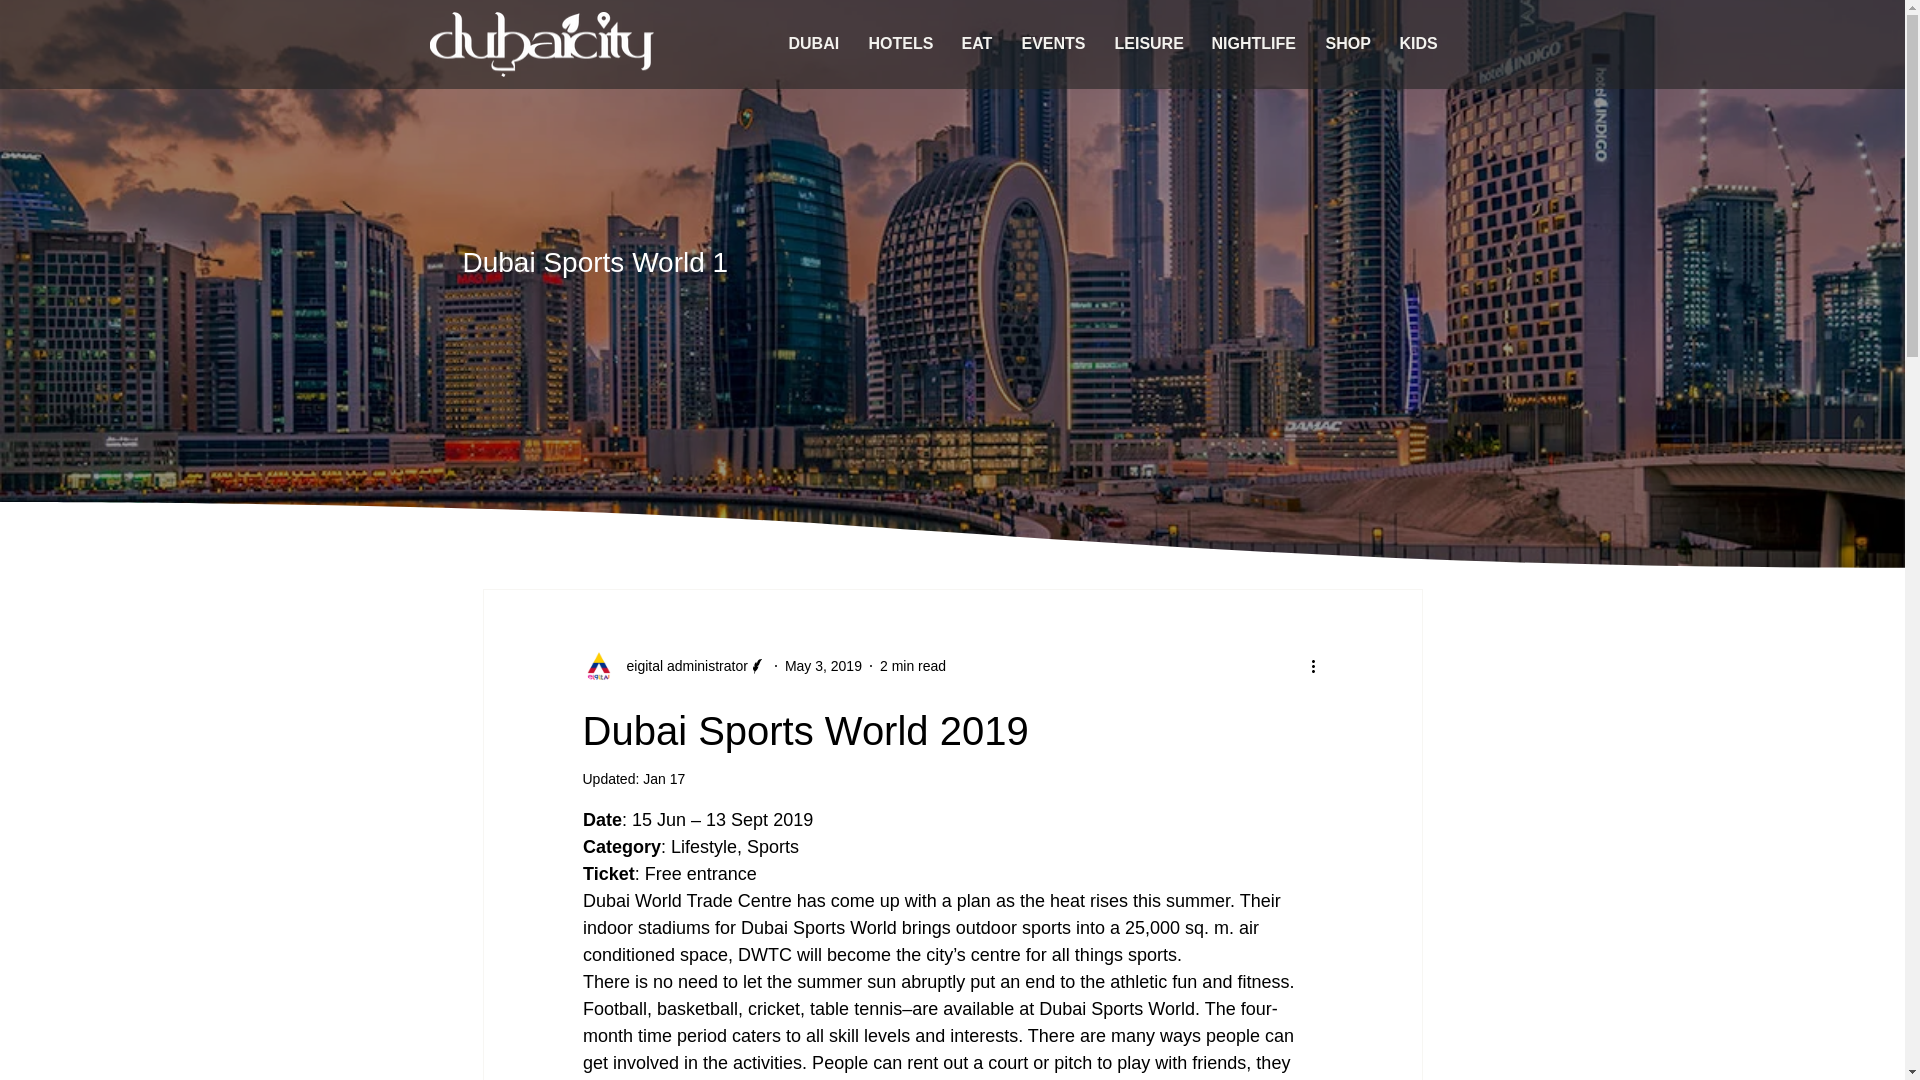 The width and height of the screenshot is (1920, 1080). Describe the element at coordinates (900, 44) in the screenshot. I see `HOTELS` at that location.